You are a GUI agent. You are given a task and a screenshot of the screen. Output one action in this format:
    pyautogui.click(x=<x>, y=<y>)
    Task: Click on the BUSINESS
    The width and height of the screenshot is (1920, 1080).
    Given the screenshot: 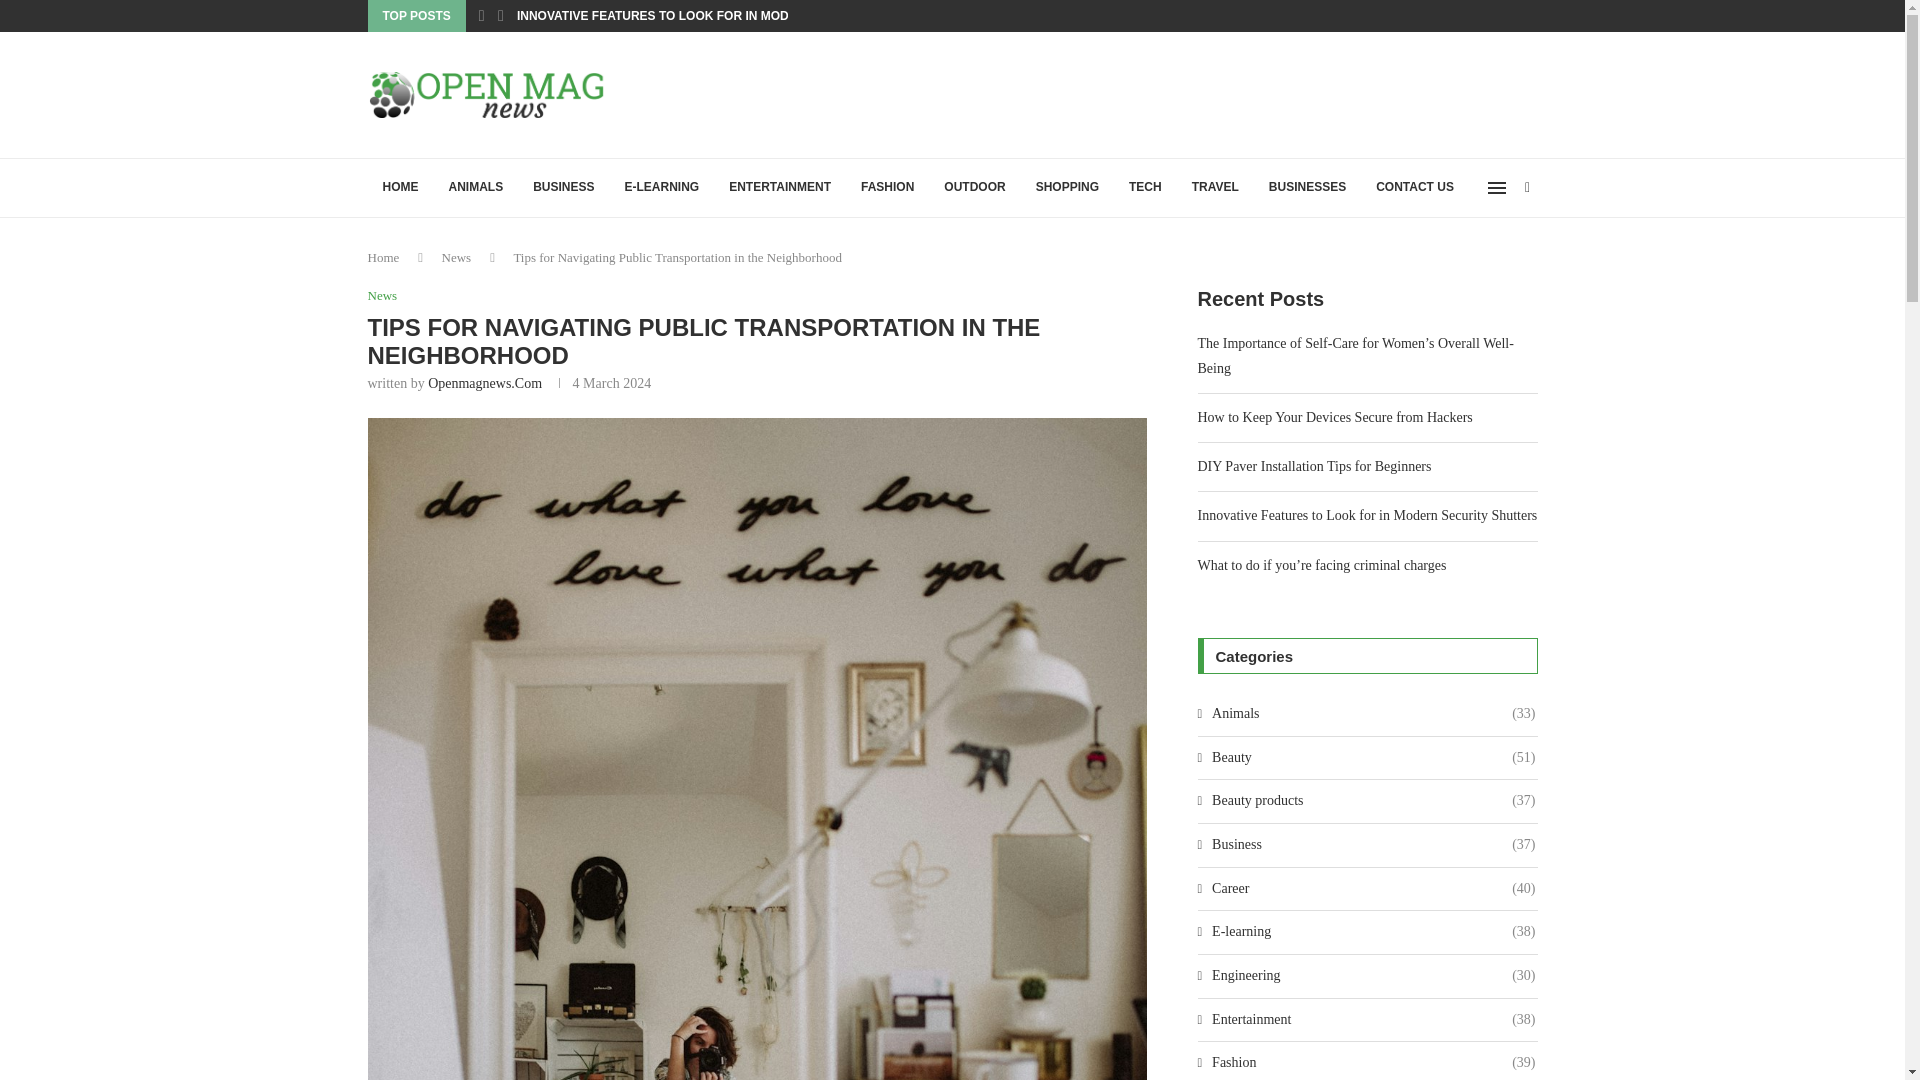 What is the action you would take?
    pyautogui.click(x=563, y=188)
    